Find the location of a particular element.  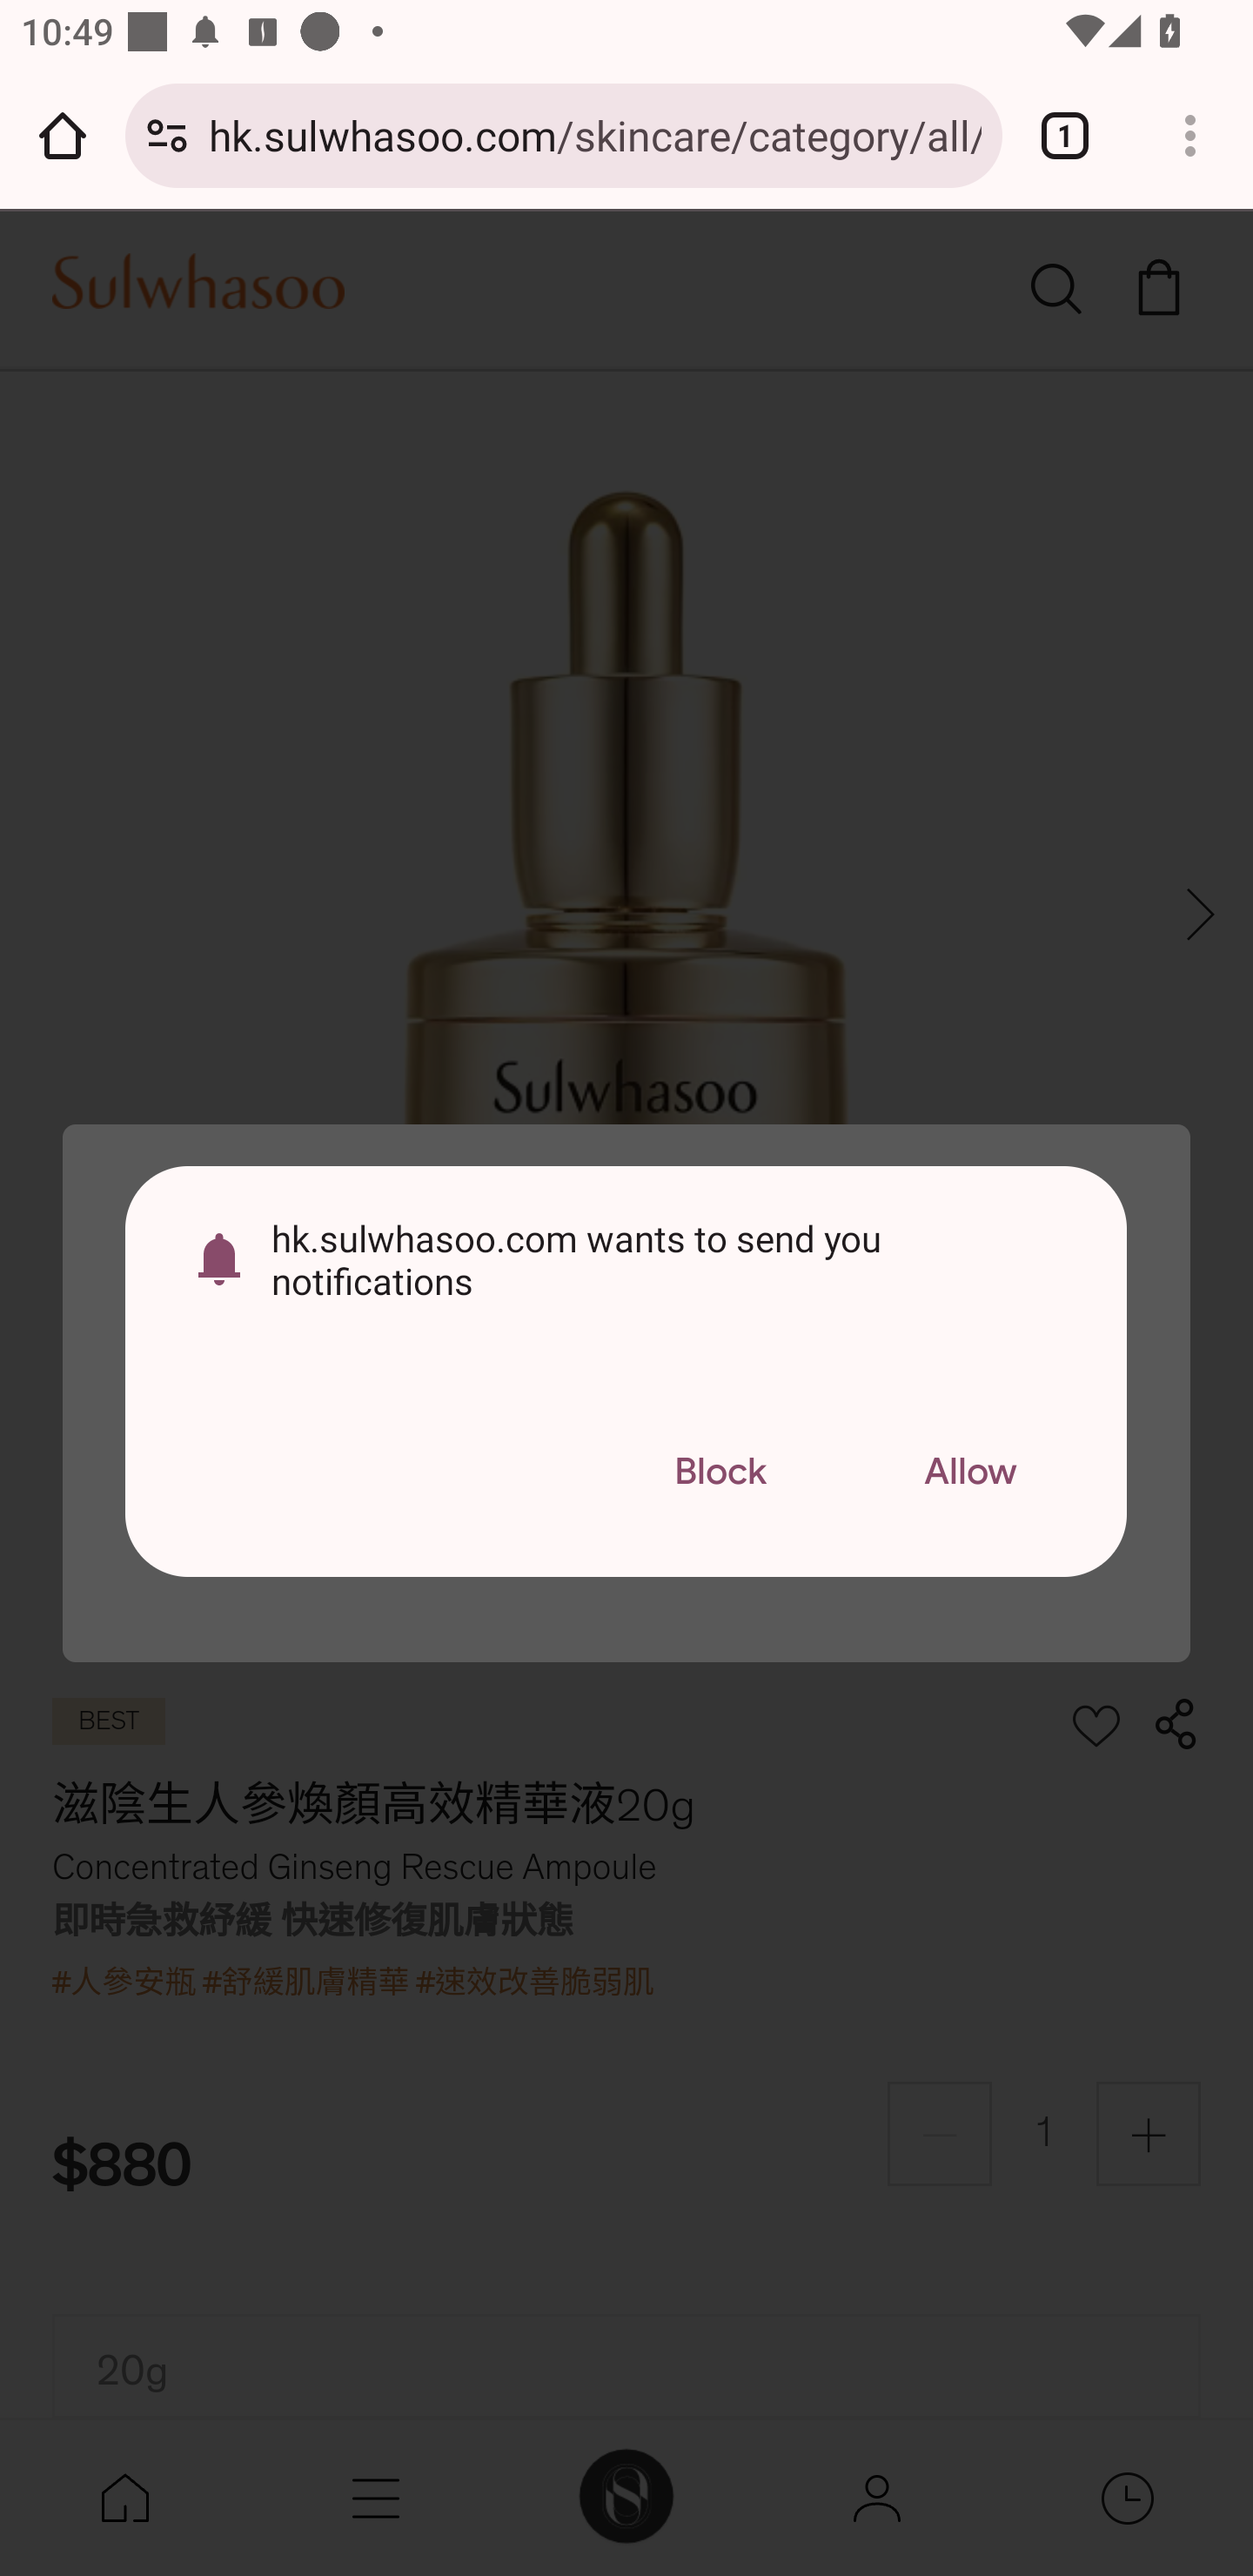

Switch or close tabs is located at coordinates (1065, 135).